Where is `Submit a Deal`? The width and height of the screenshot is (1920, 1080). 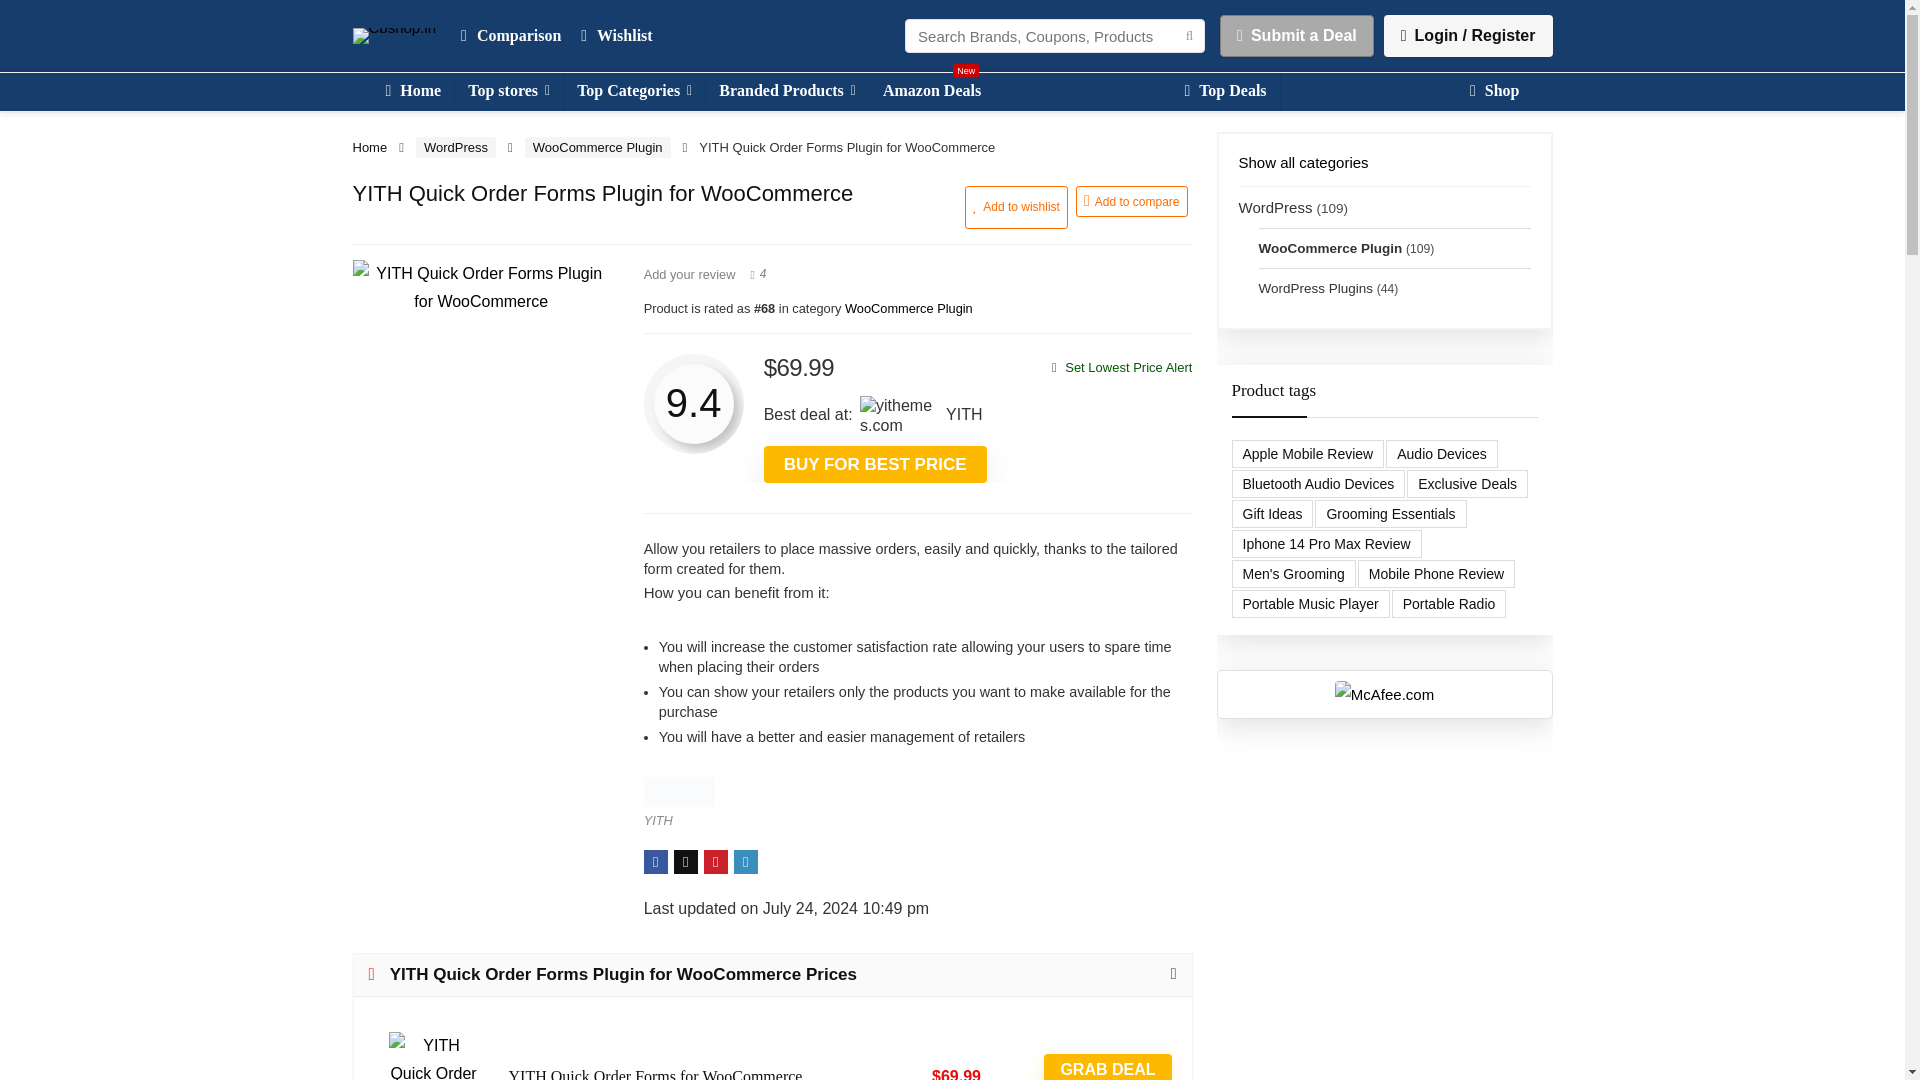
Submit a Deal is located at coordinates (1296, 36).